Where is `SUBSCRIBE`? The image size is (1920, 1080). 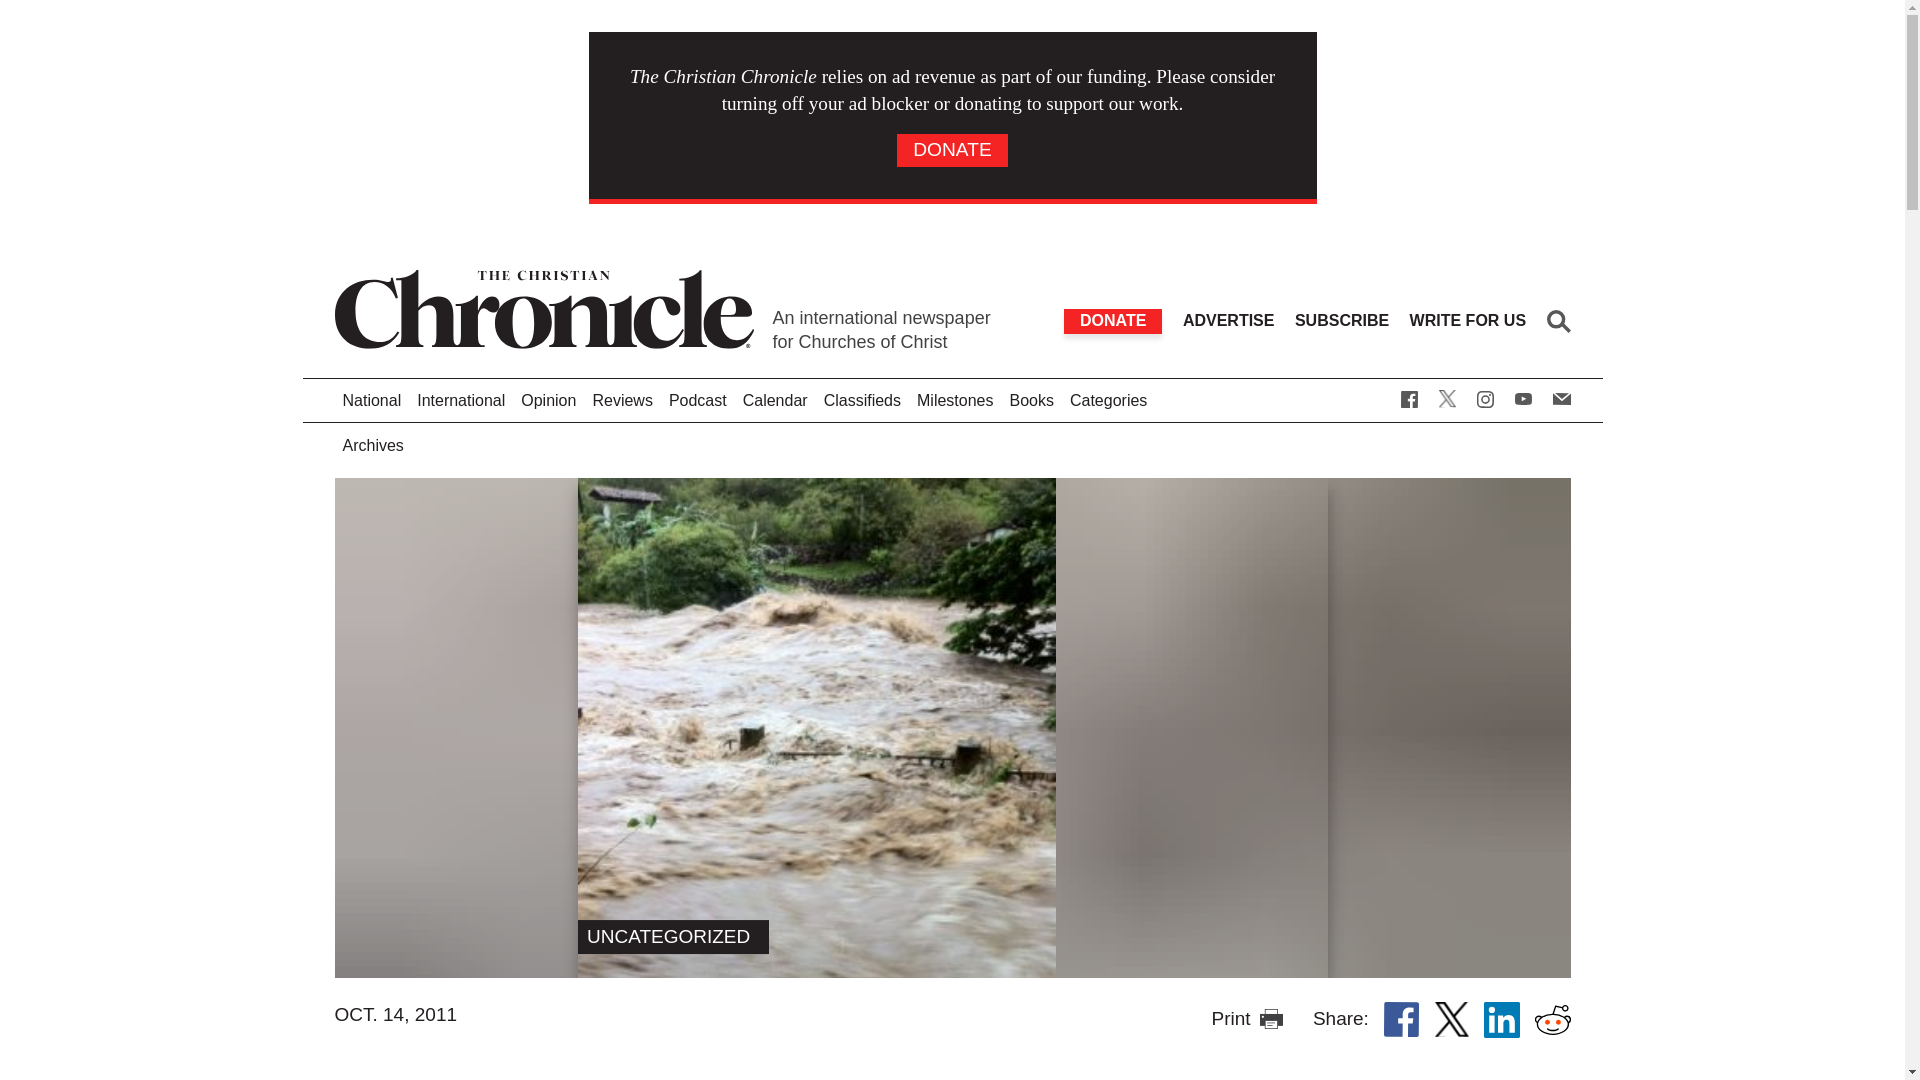
SUBSCRIBE is located at coordinates (1341, 320).